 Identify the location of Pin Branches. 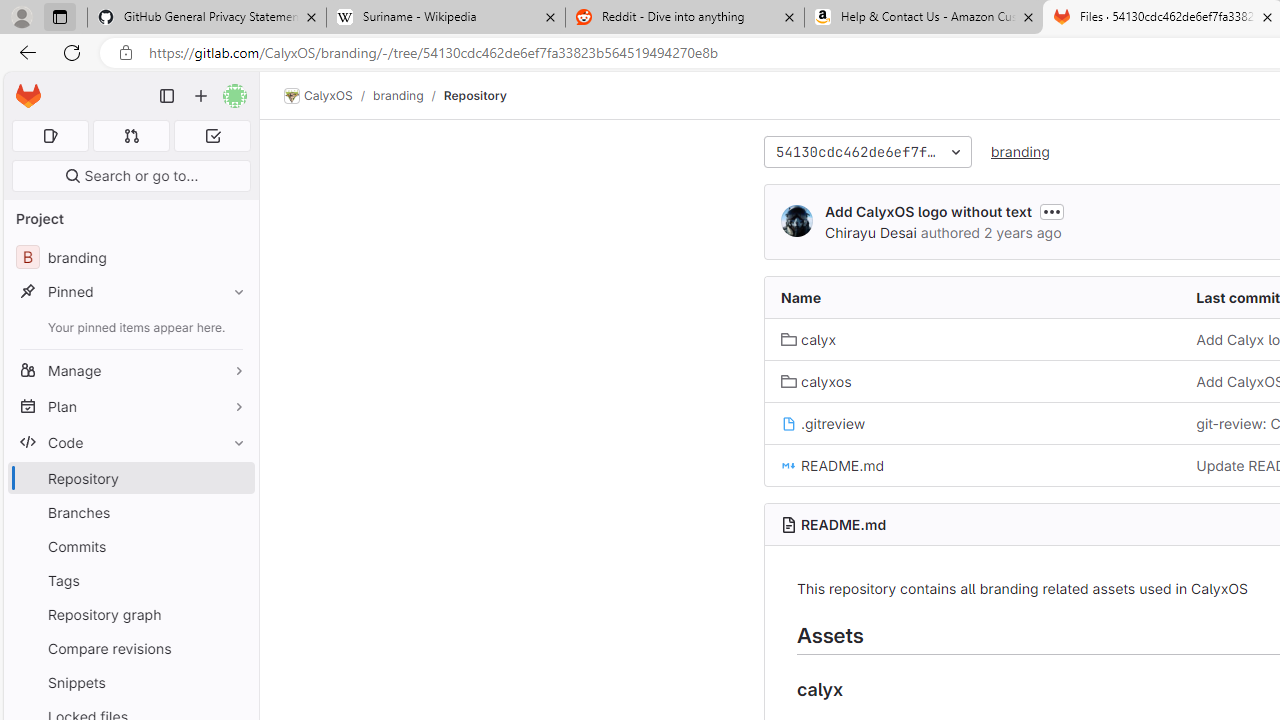
(234, 512).